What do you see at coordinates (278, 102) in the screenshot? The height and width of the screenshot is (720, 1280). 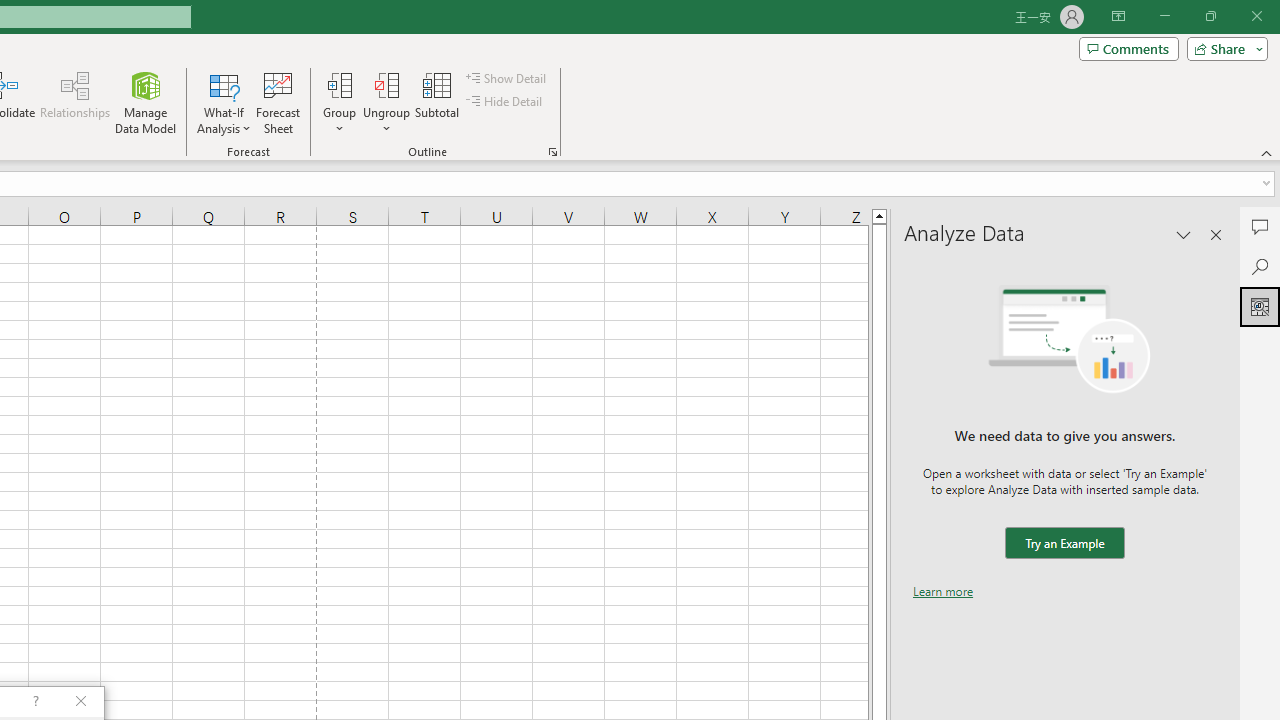 I see `Forecast Sheet` at bounding box center [278, 102].